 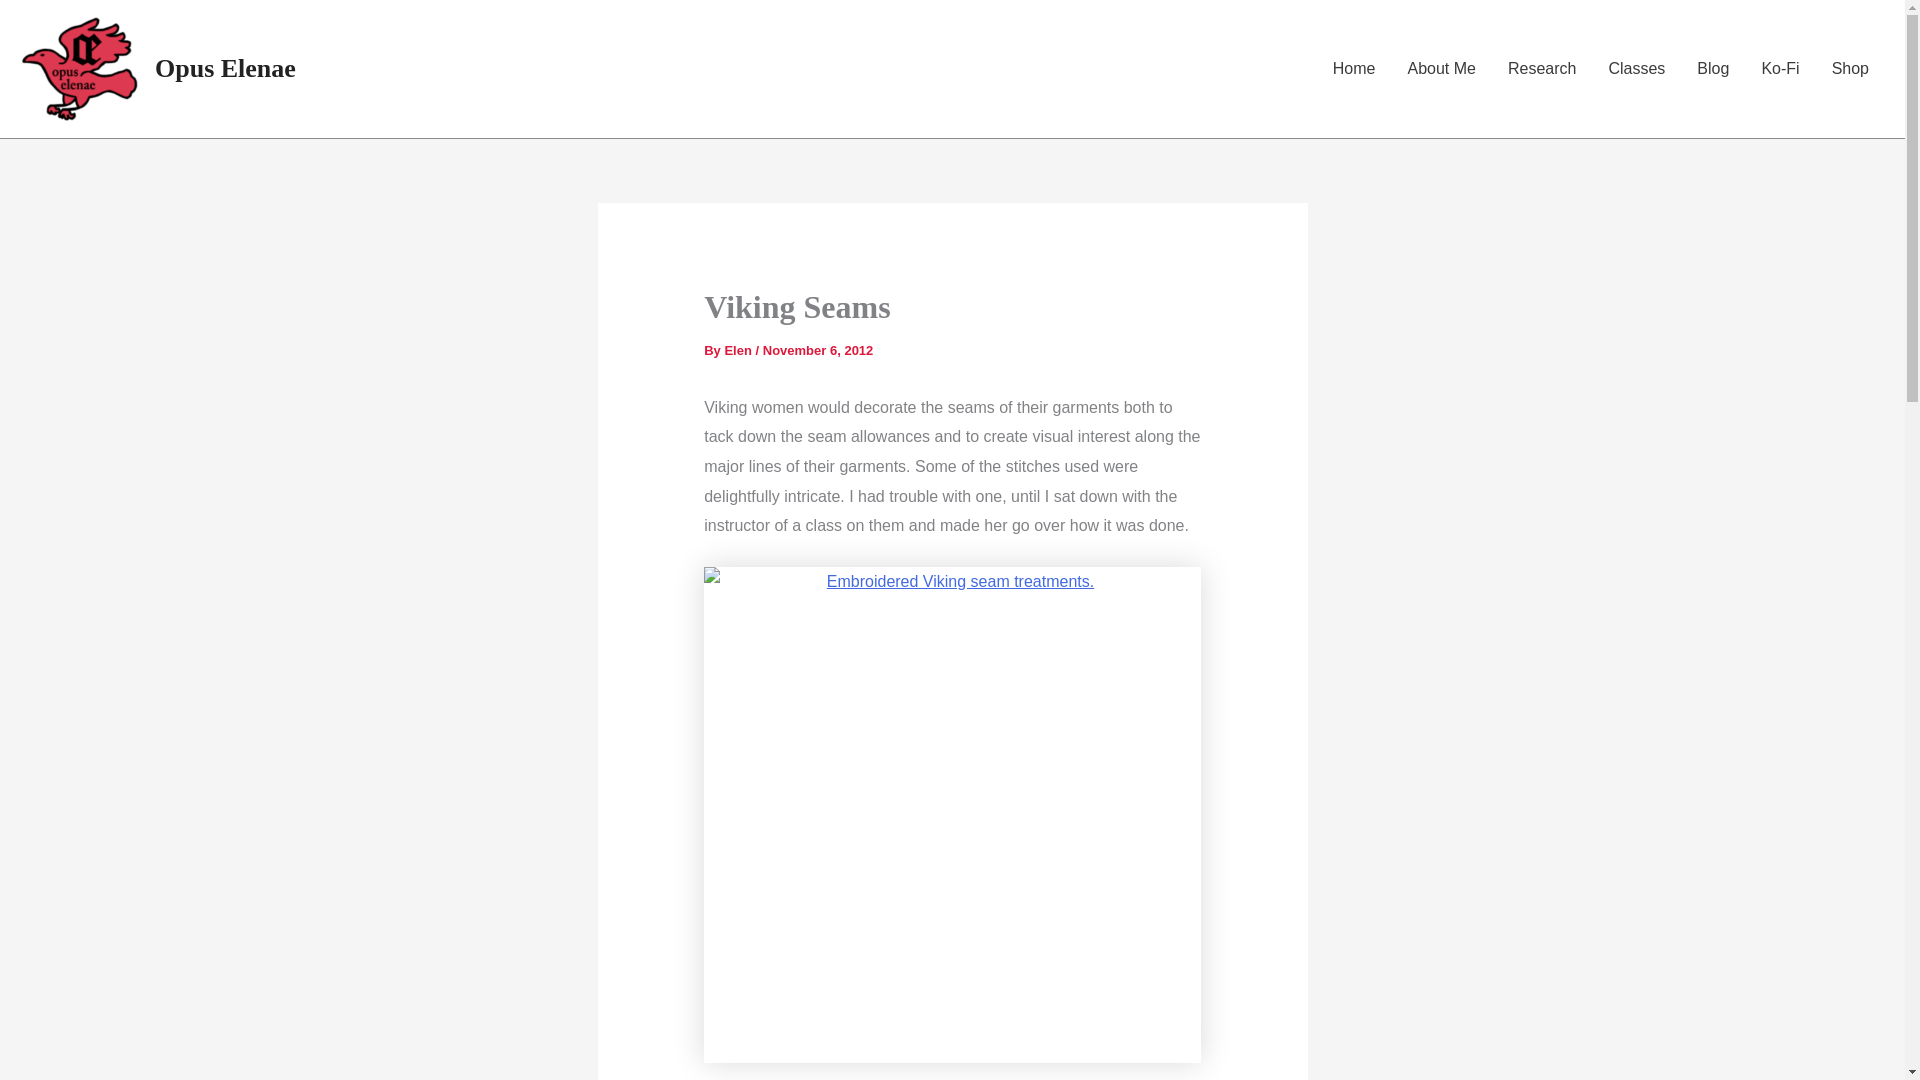 I want to click on Blog, so click(x=1713, y=69).